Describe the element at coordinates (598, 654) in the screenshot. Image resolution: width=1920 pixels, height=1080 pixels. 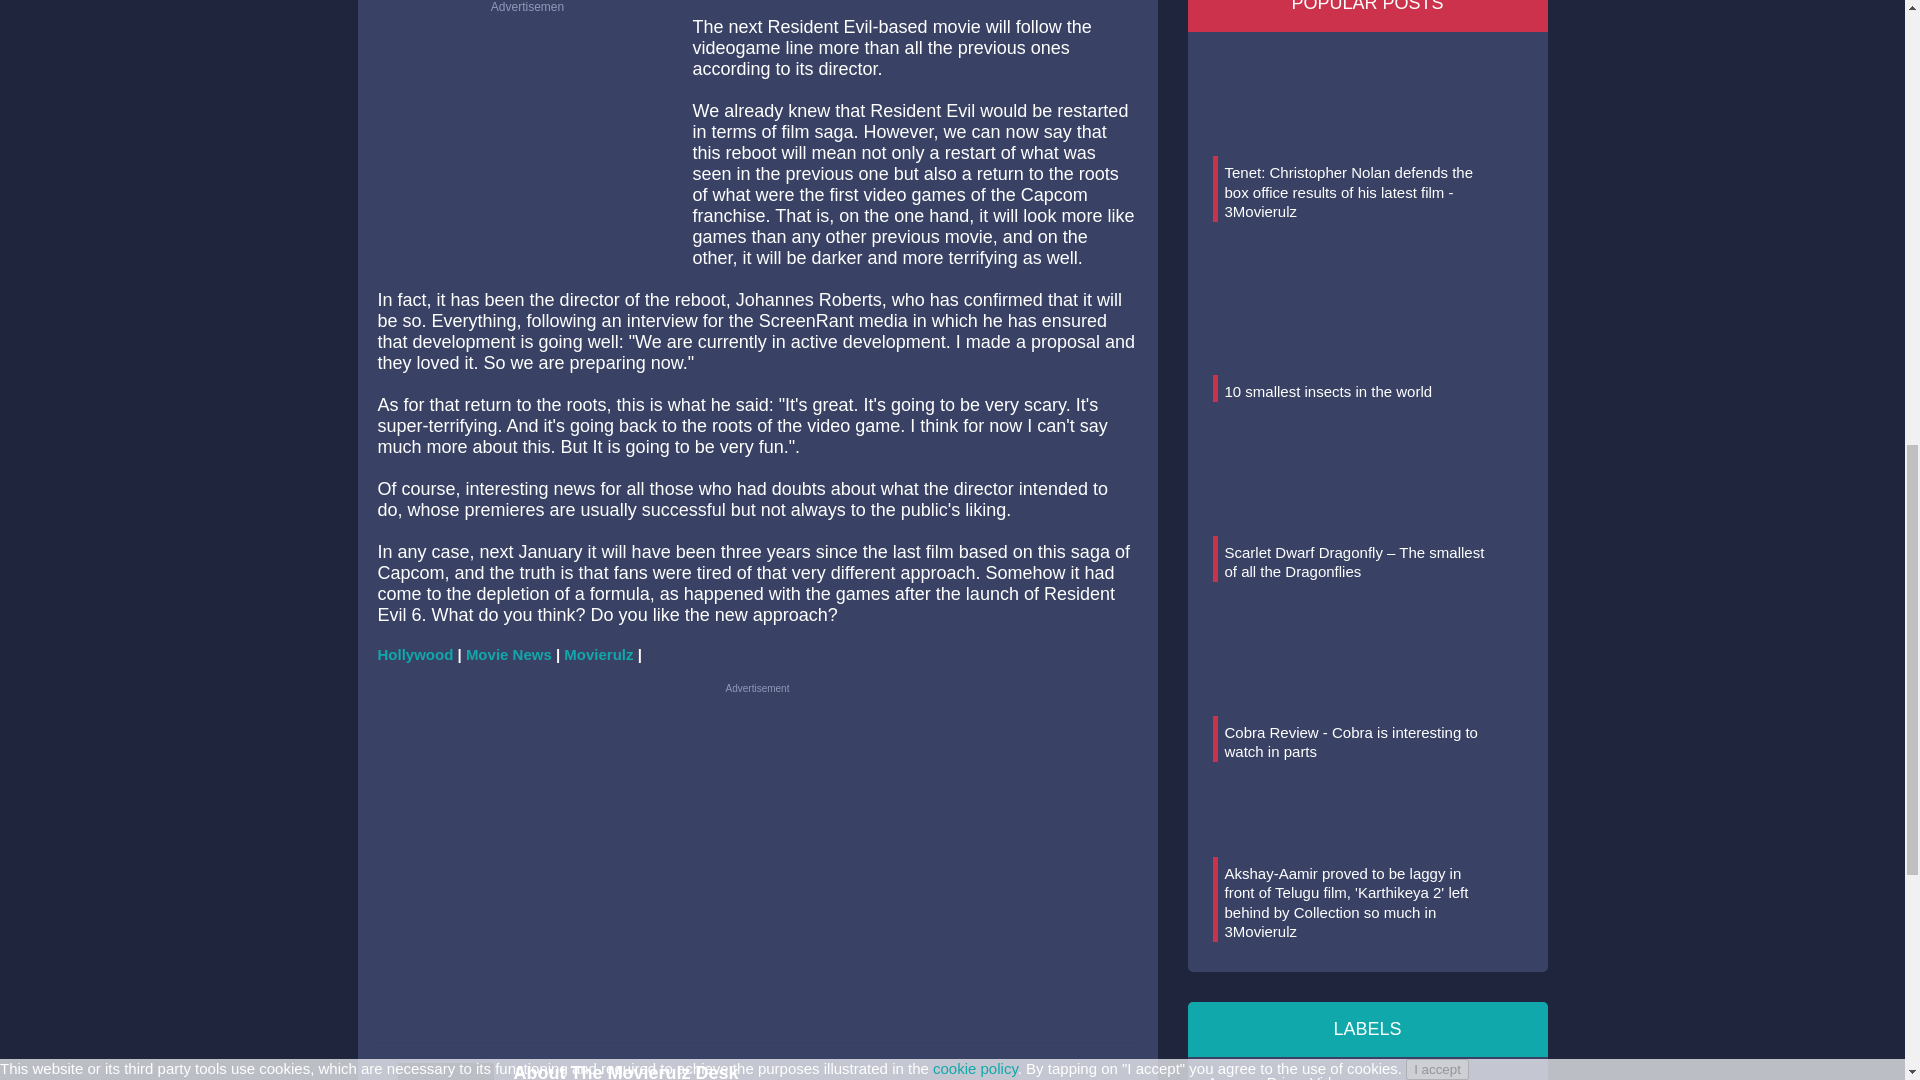
I see `Movierulz` at that location.